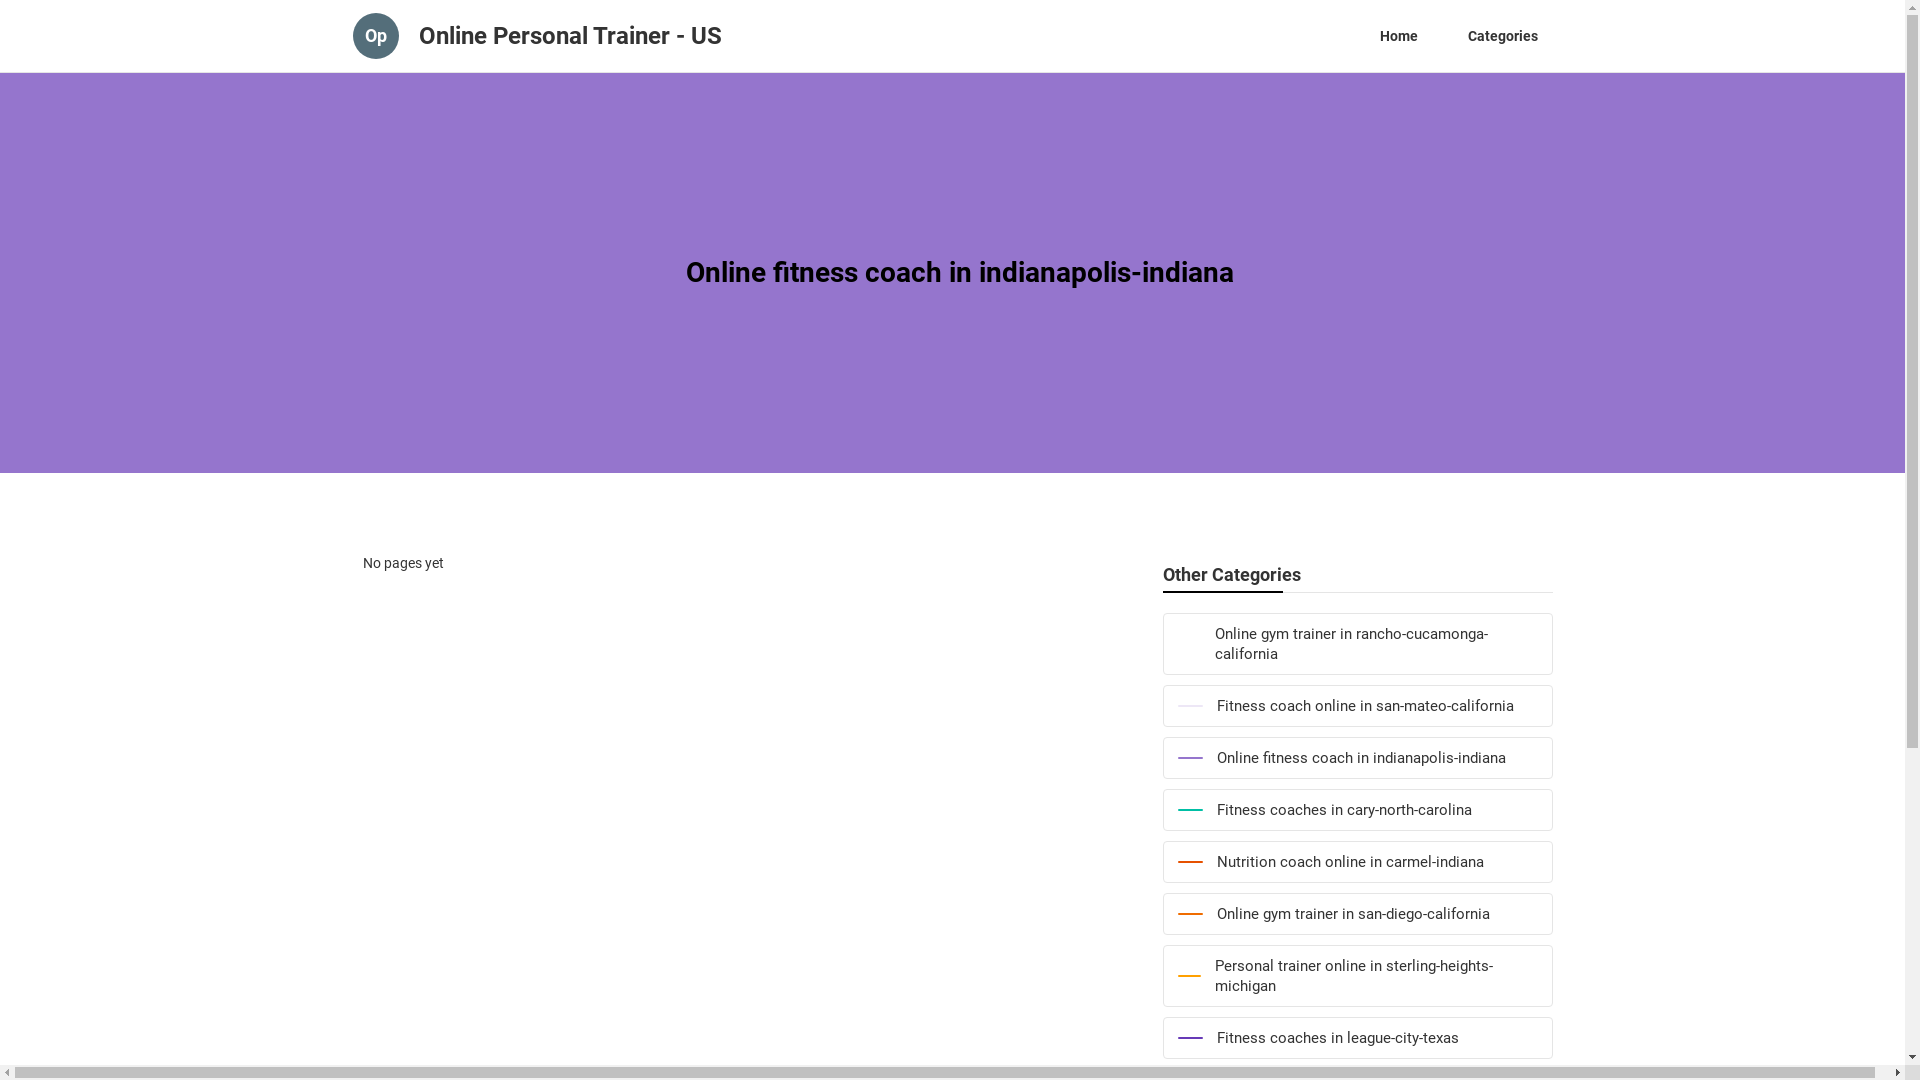 Image resolution: width=1920 pixels, height=1080 pixels. What do you see at coordinates (1502, 36) in the screenshot?
I see `Categories` at bounding box center [1502, 36].